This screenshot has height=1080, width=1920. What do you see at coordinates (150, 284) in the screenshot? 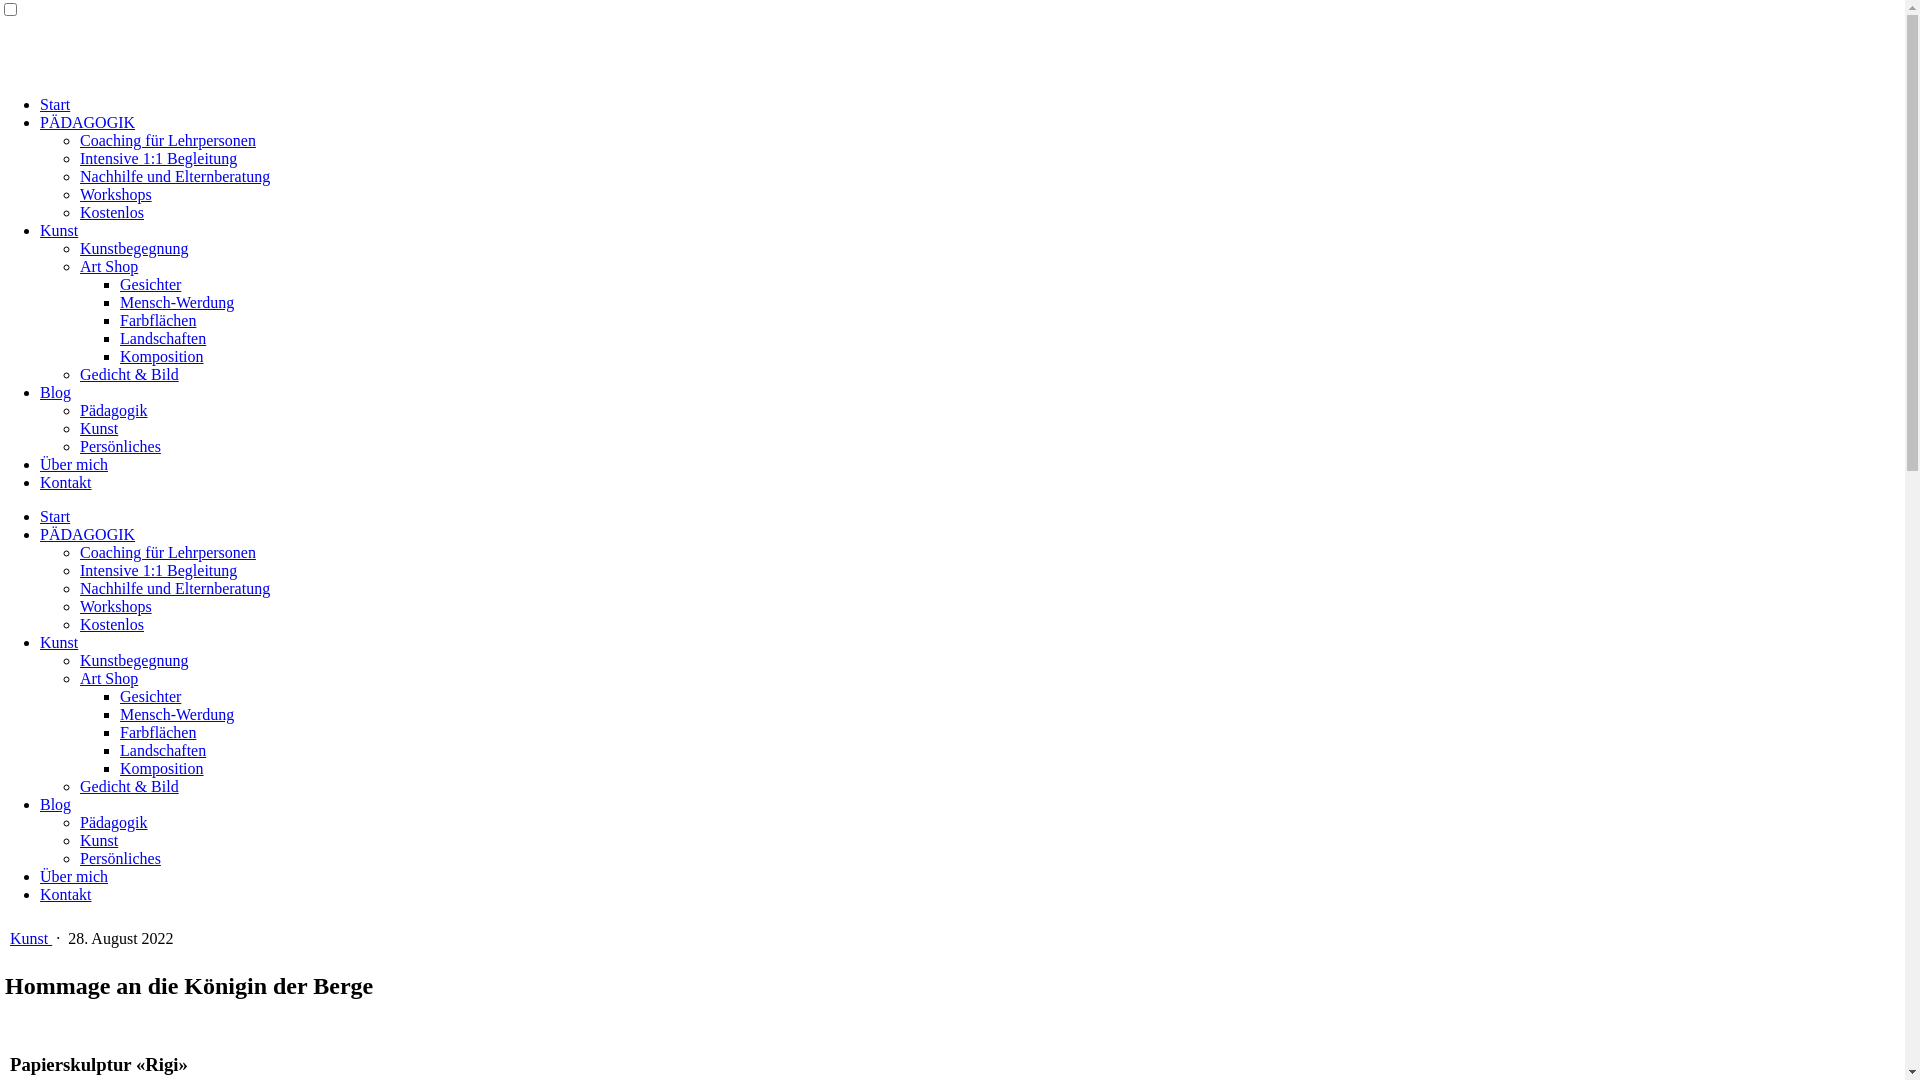
I see `Gesichter` at bounding box center [150, 284].